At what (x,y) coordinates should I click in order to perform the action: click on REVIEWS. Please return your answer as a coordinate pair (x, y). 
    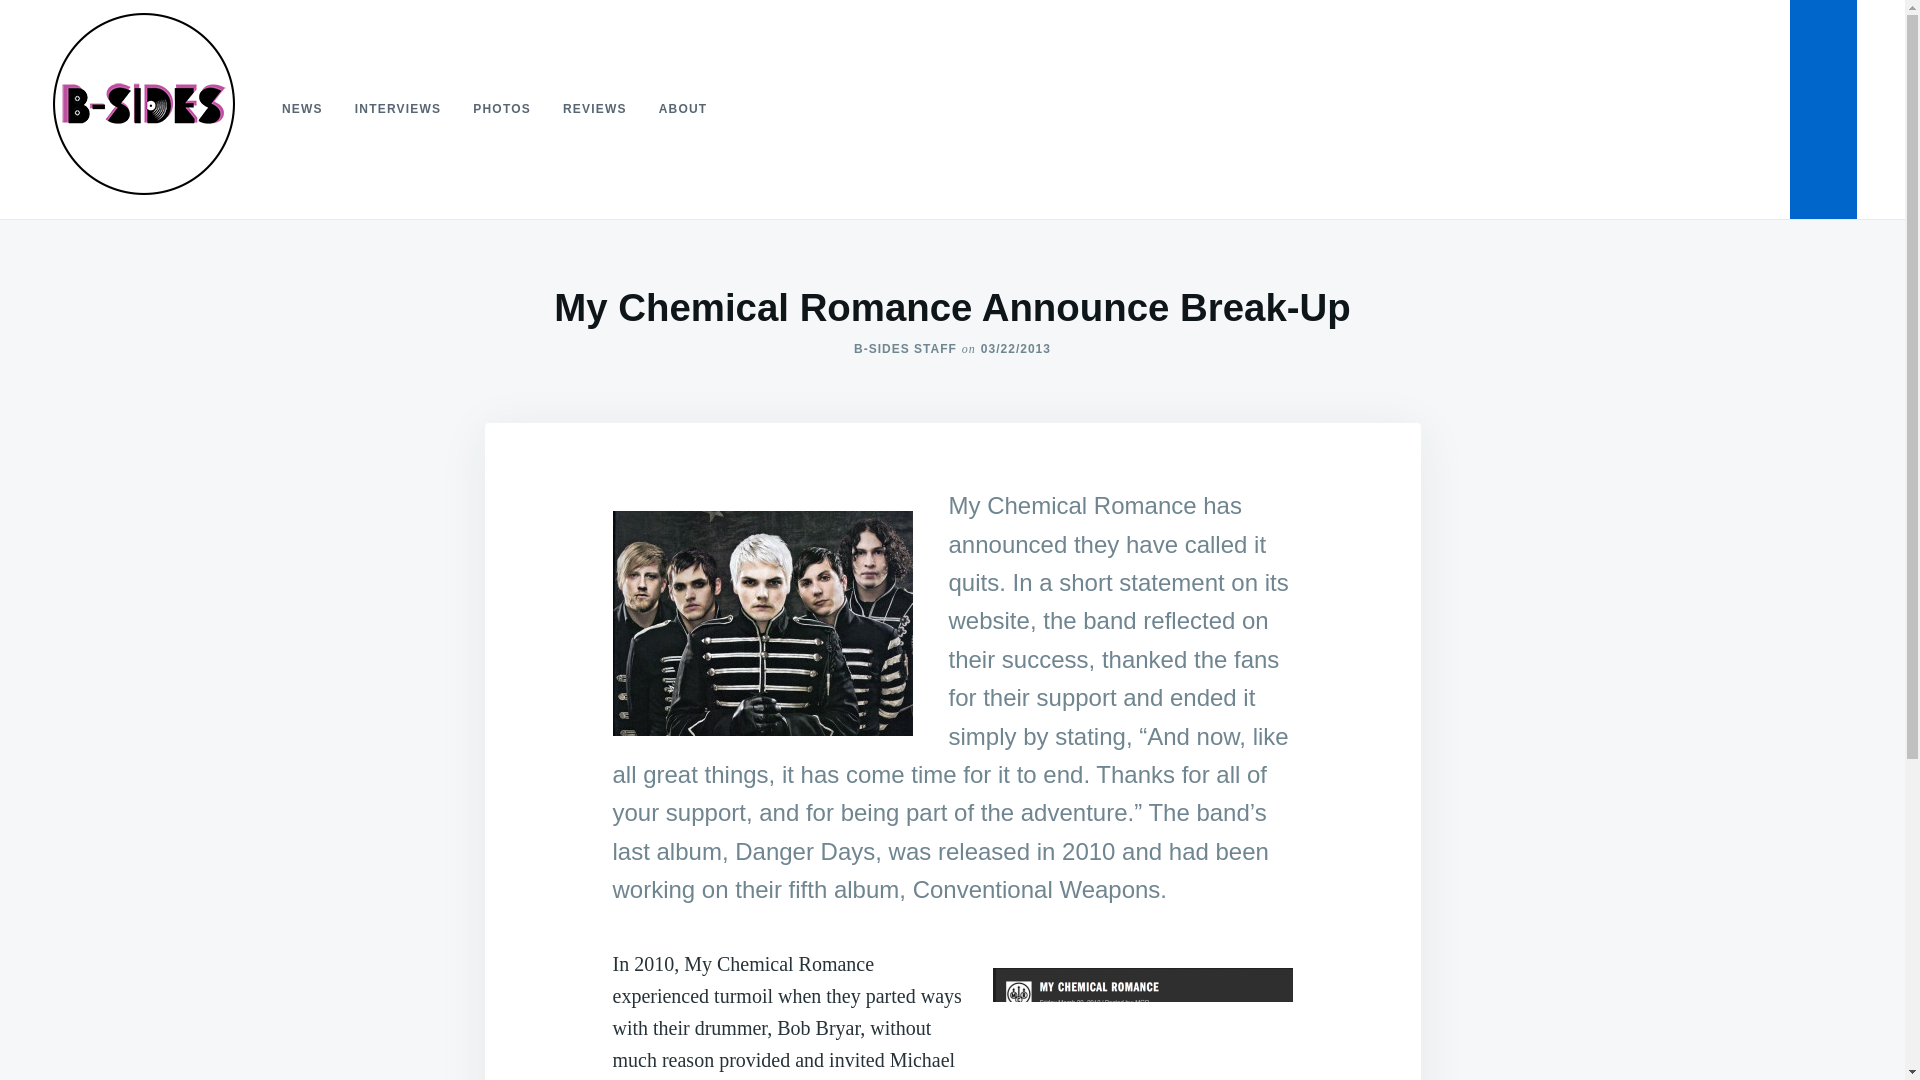
    Looking at the image, I should click on (595, 108).